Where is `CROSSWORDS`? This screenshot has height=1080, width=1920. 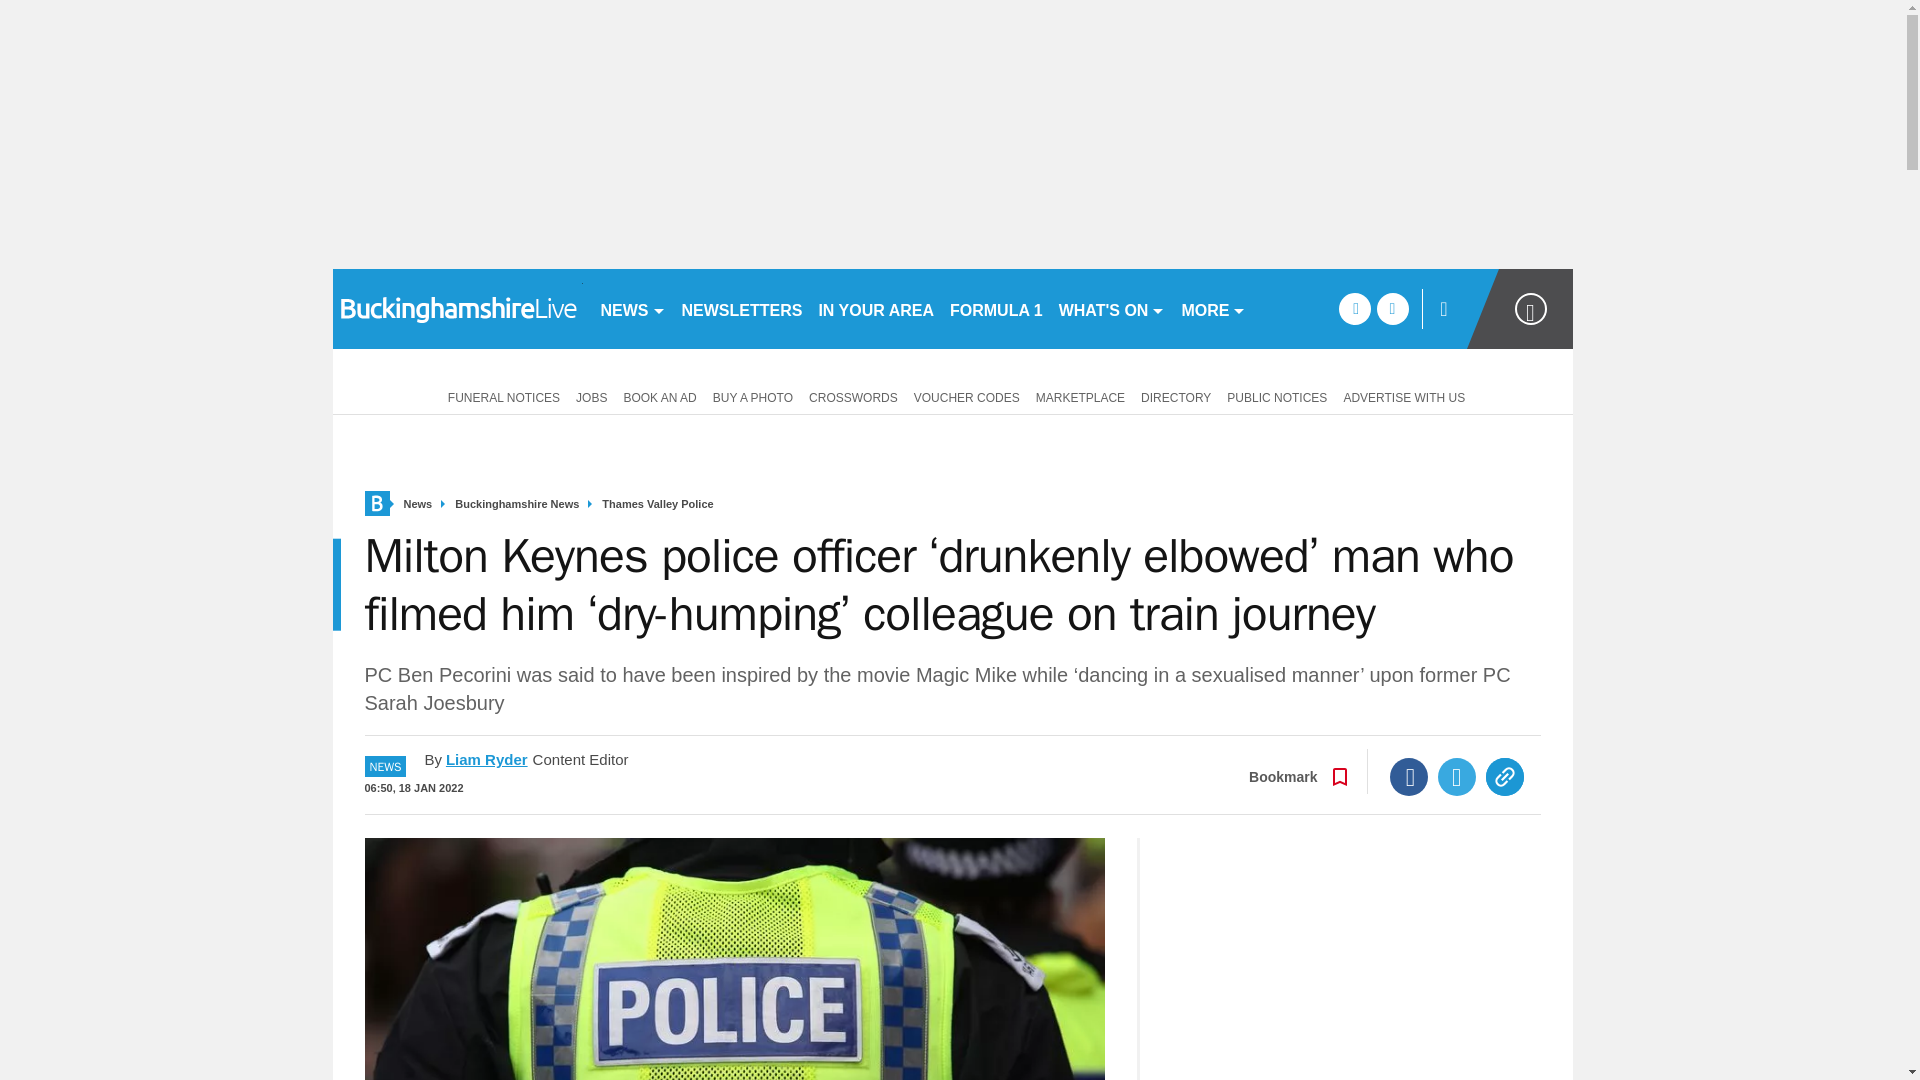
CROSSWORDS is located at coordinates (853, 396).